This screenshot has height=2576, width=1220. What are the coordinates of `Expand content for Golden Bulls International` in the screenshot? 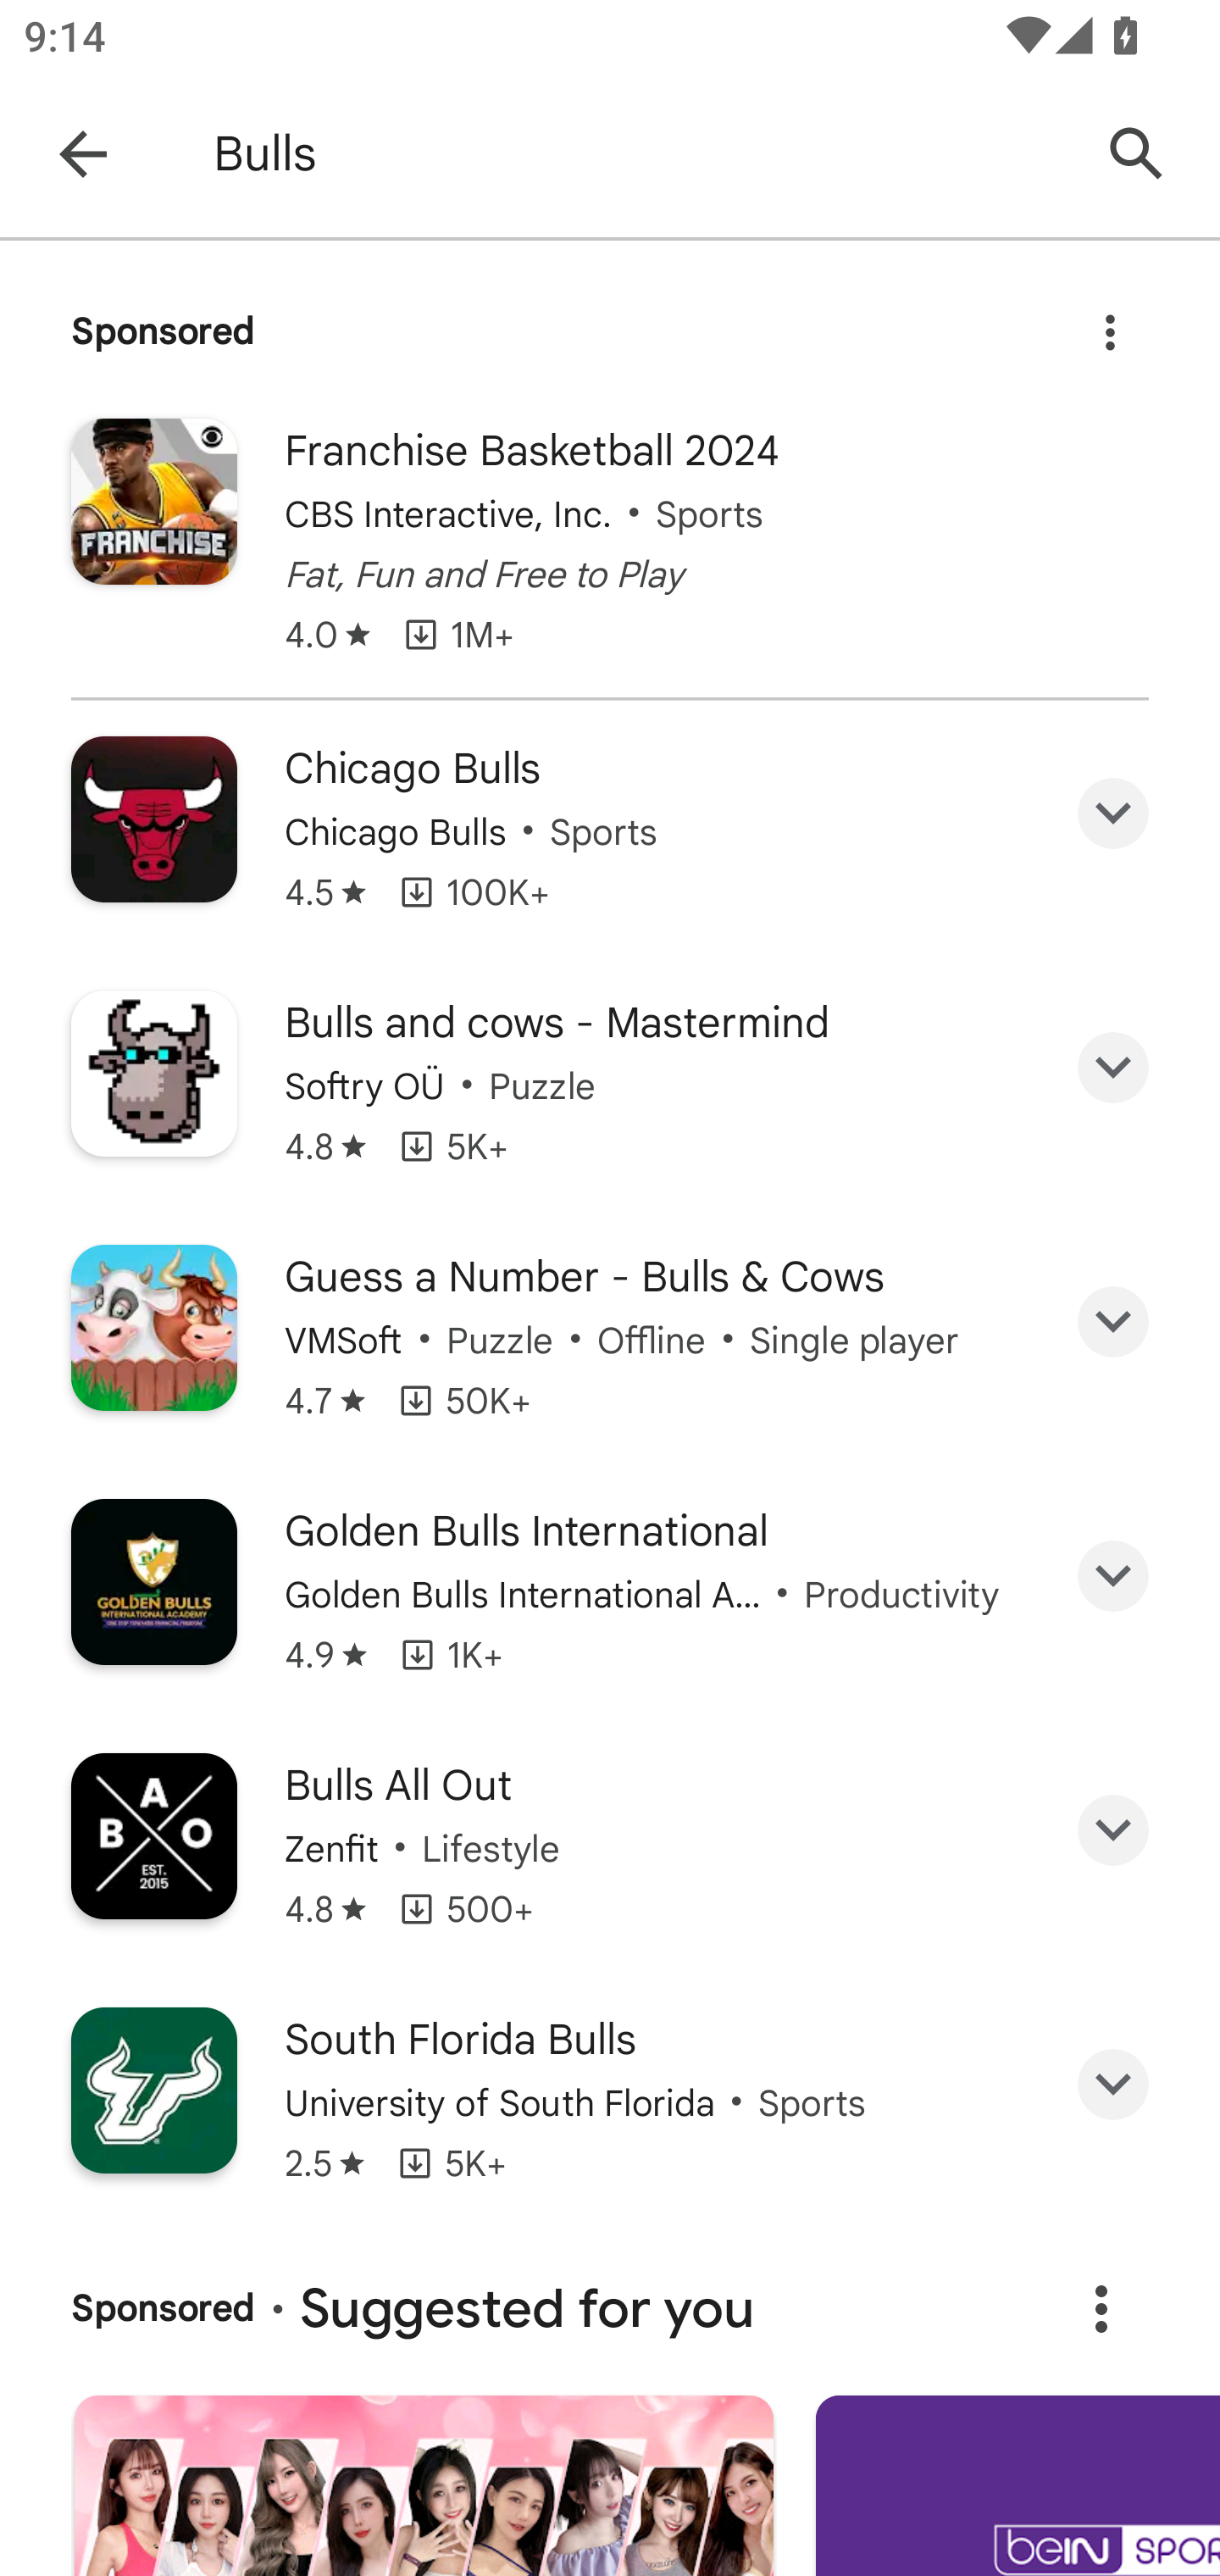 It's located at (1113, 1574).